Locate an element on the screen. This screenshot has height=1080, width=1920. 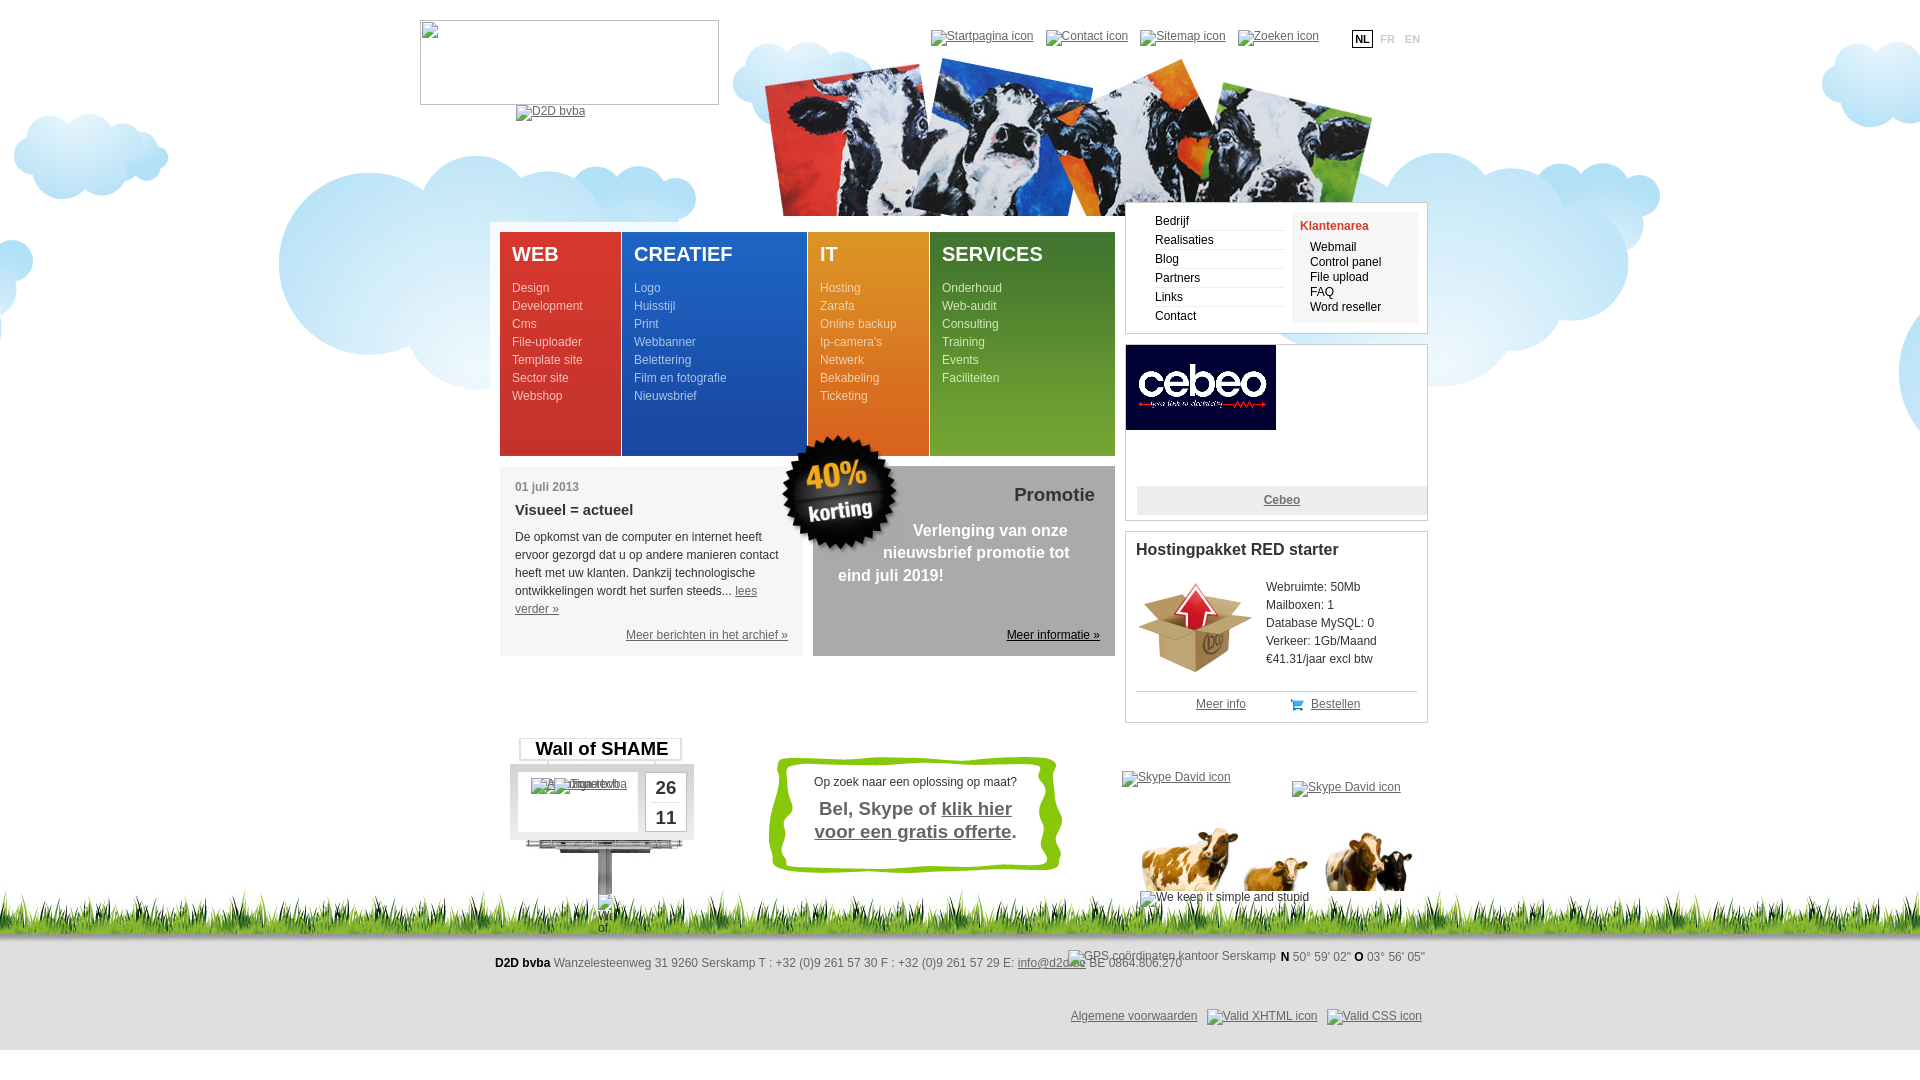
Word reseller is located at coordinates (1346, 307).